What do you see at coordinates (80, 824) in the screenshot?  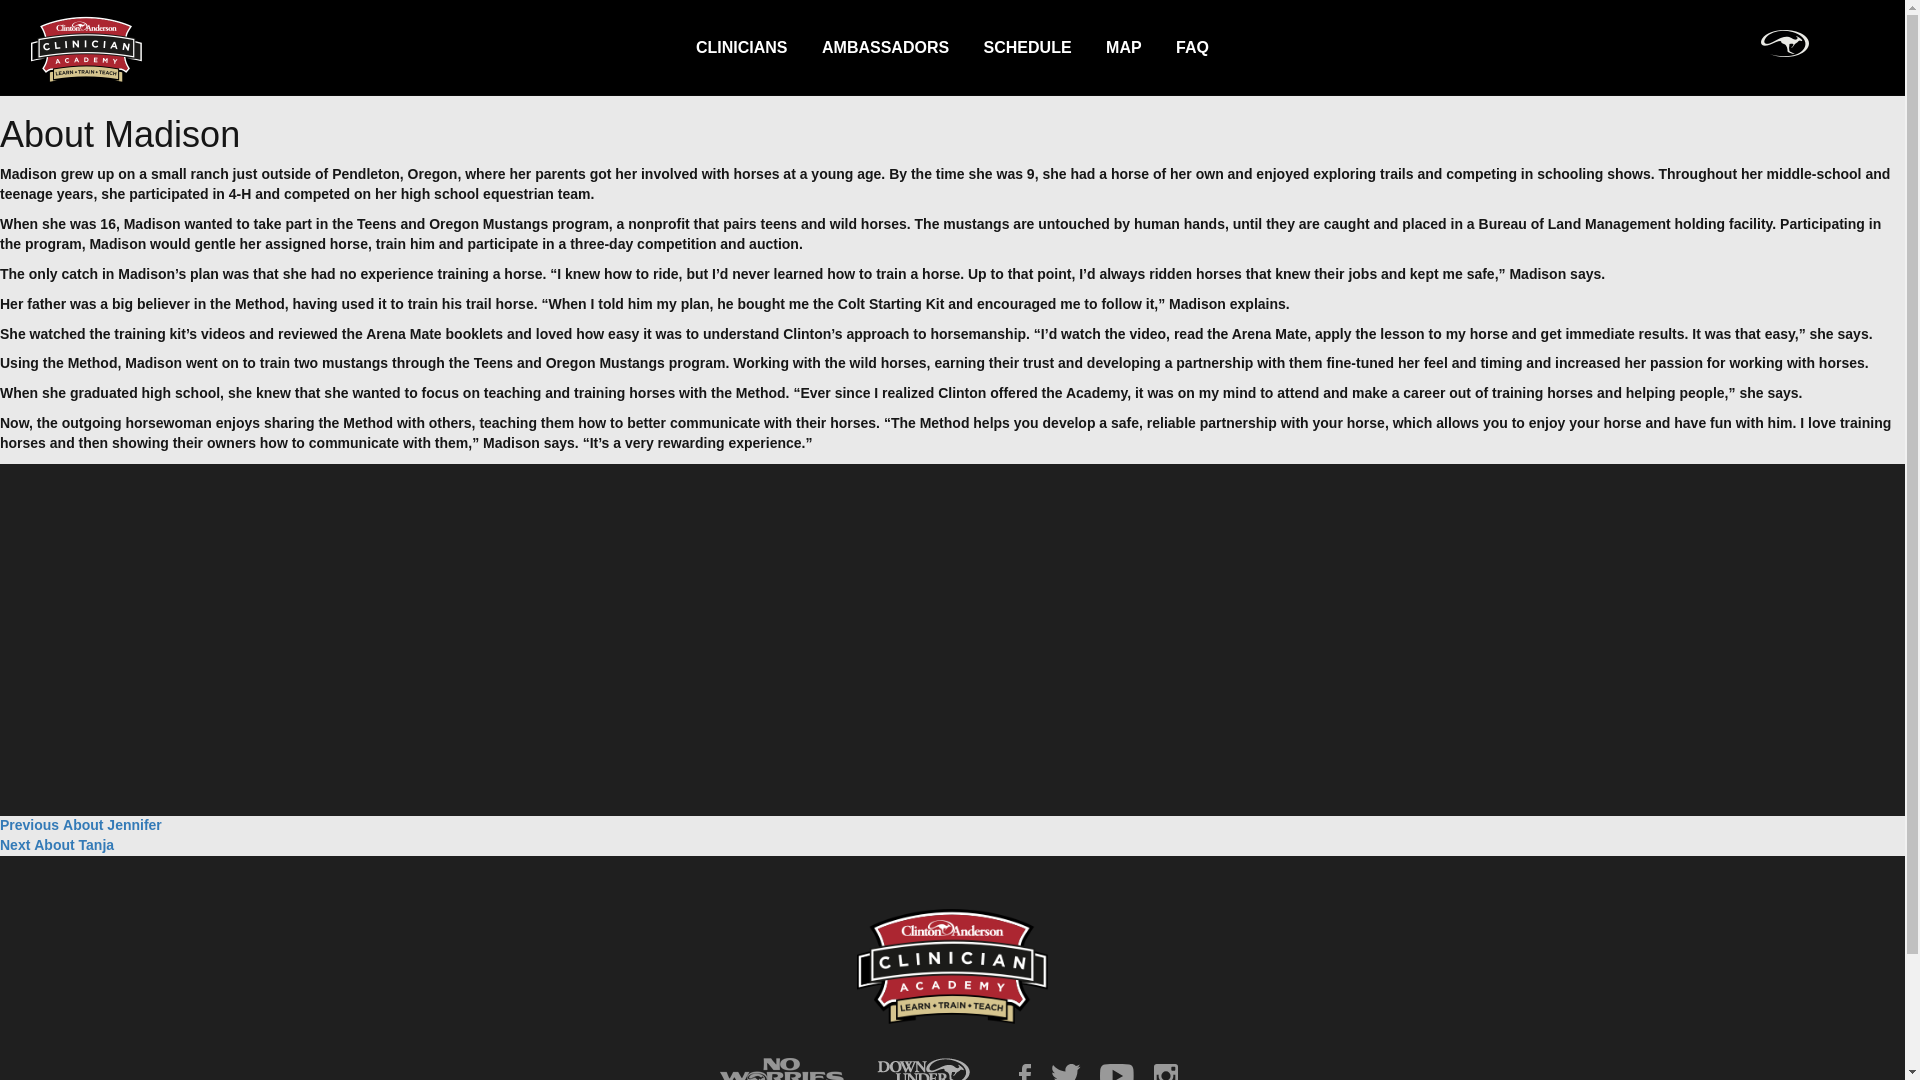 I see `SCHEDULE` at bounding box center [80, 824].